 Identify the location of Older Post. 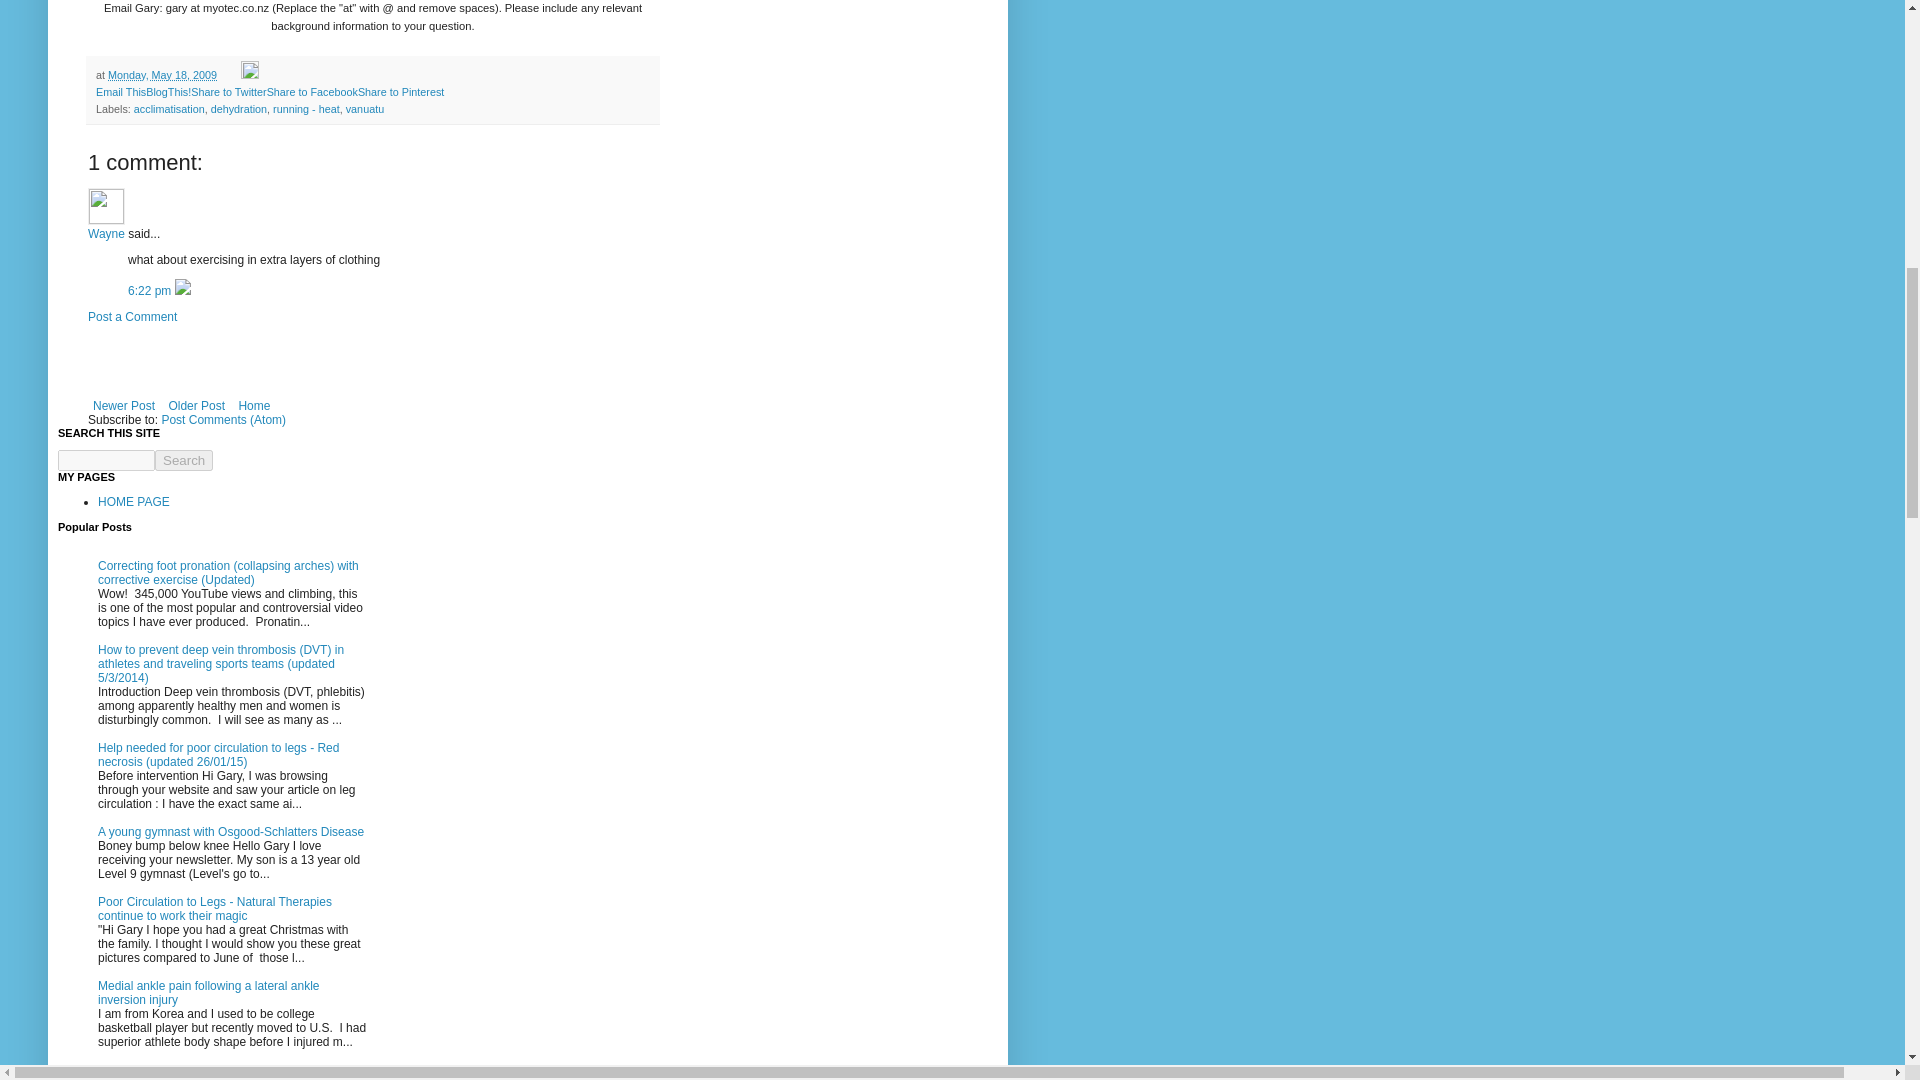
(196, 406).